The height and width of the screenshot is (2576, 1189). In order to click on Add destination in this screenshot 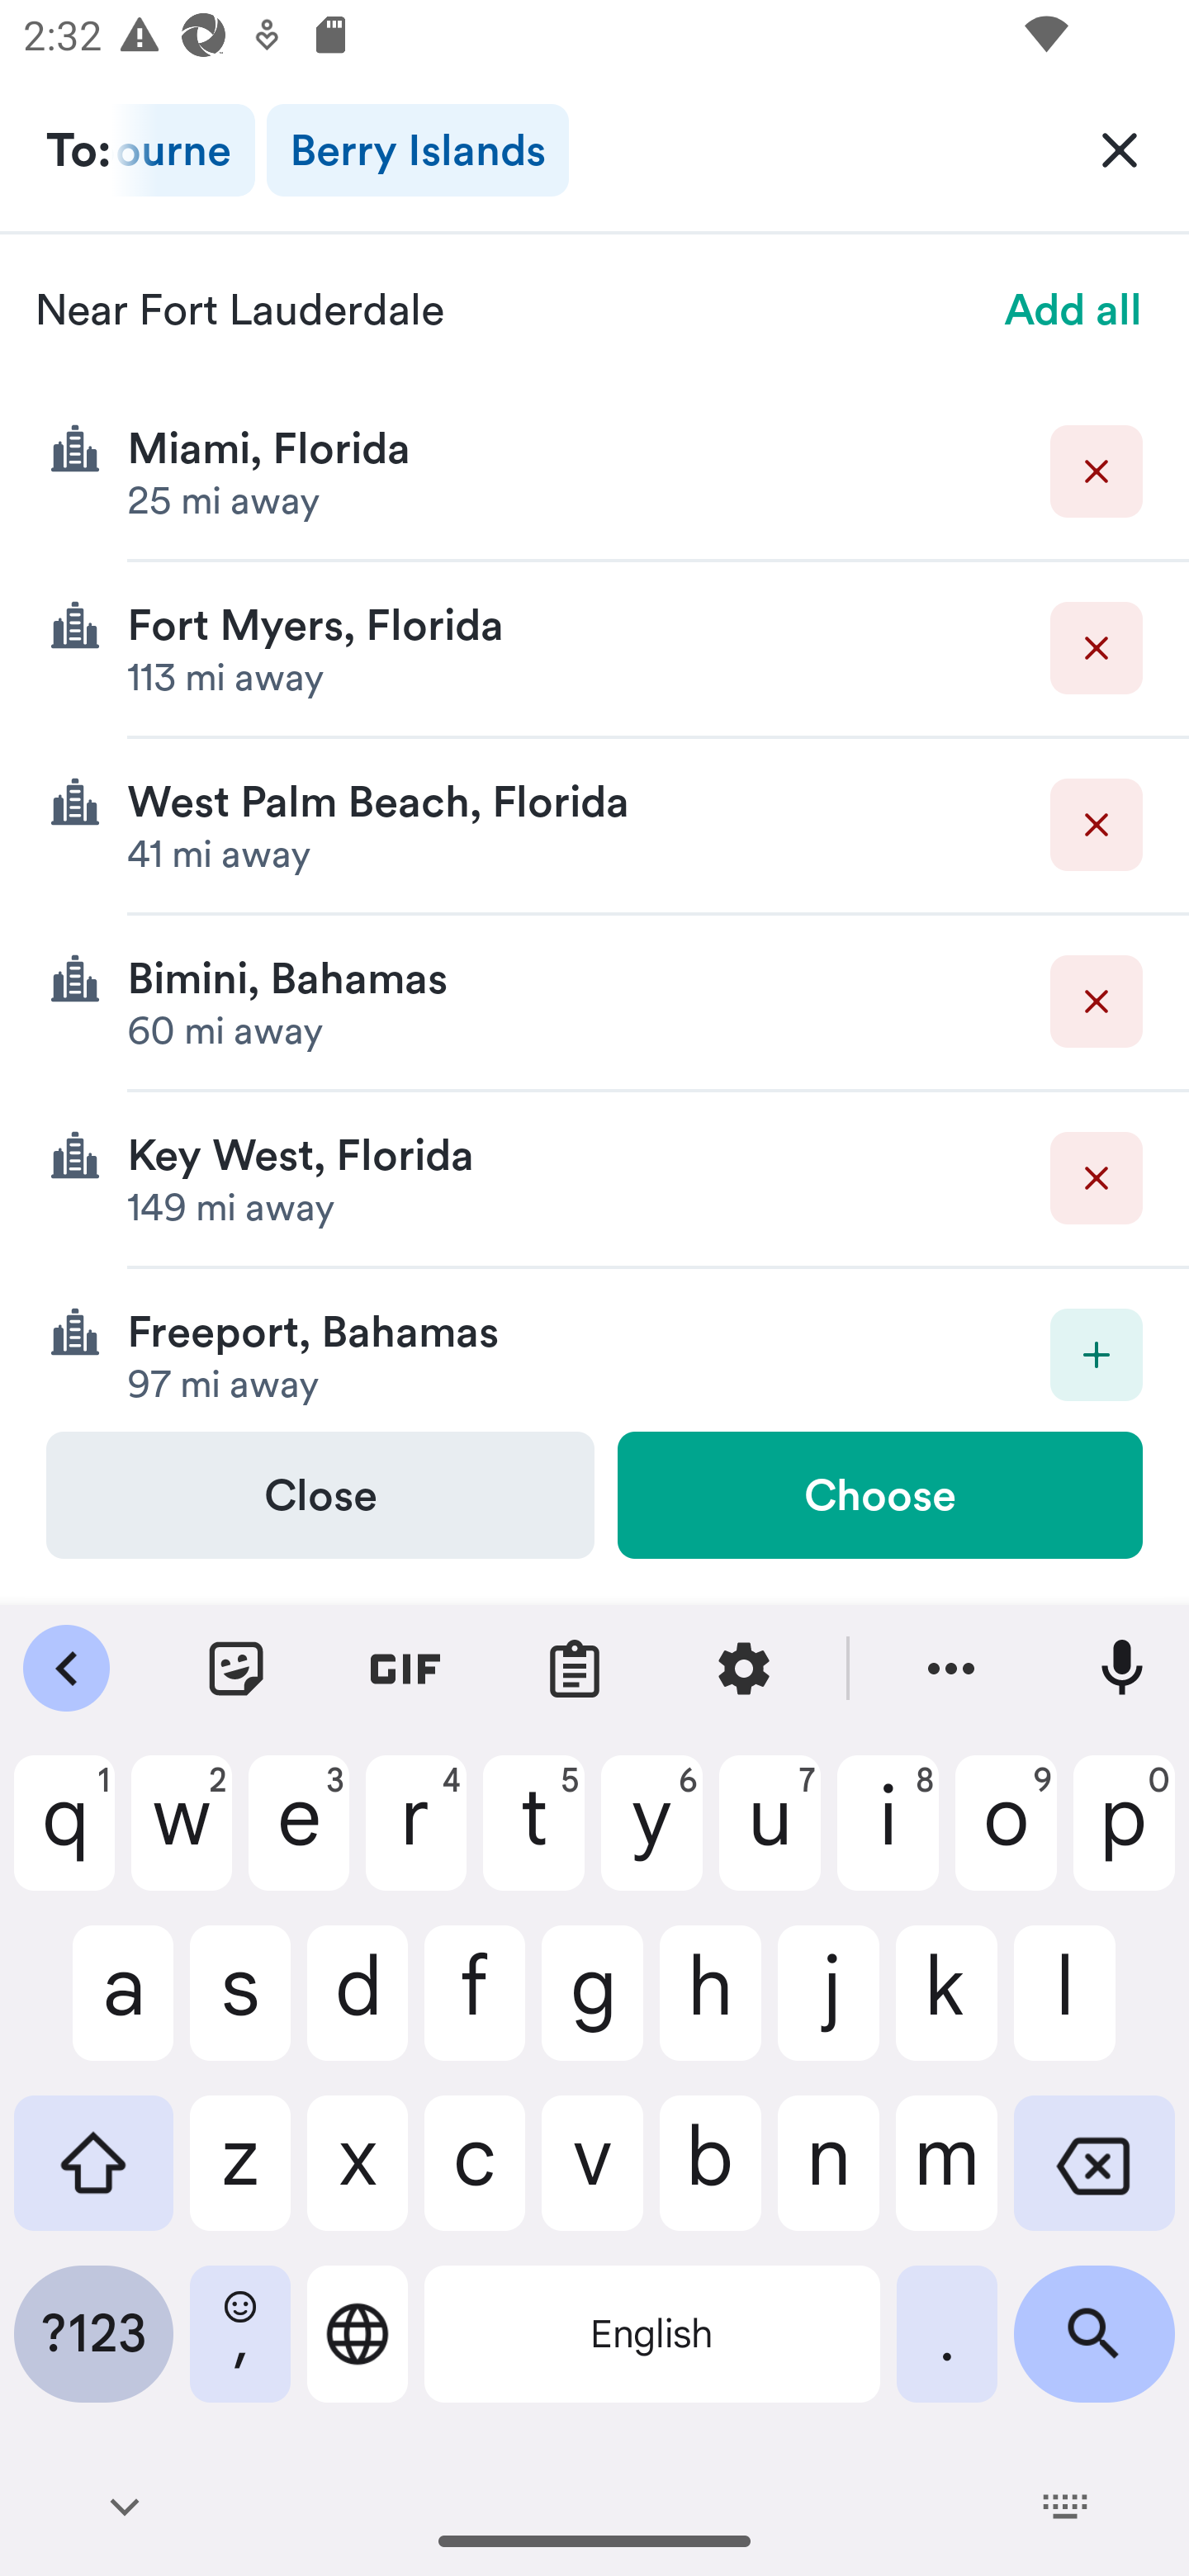, I will do `click(1097, 1354)`.